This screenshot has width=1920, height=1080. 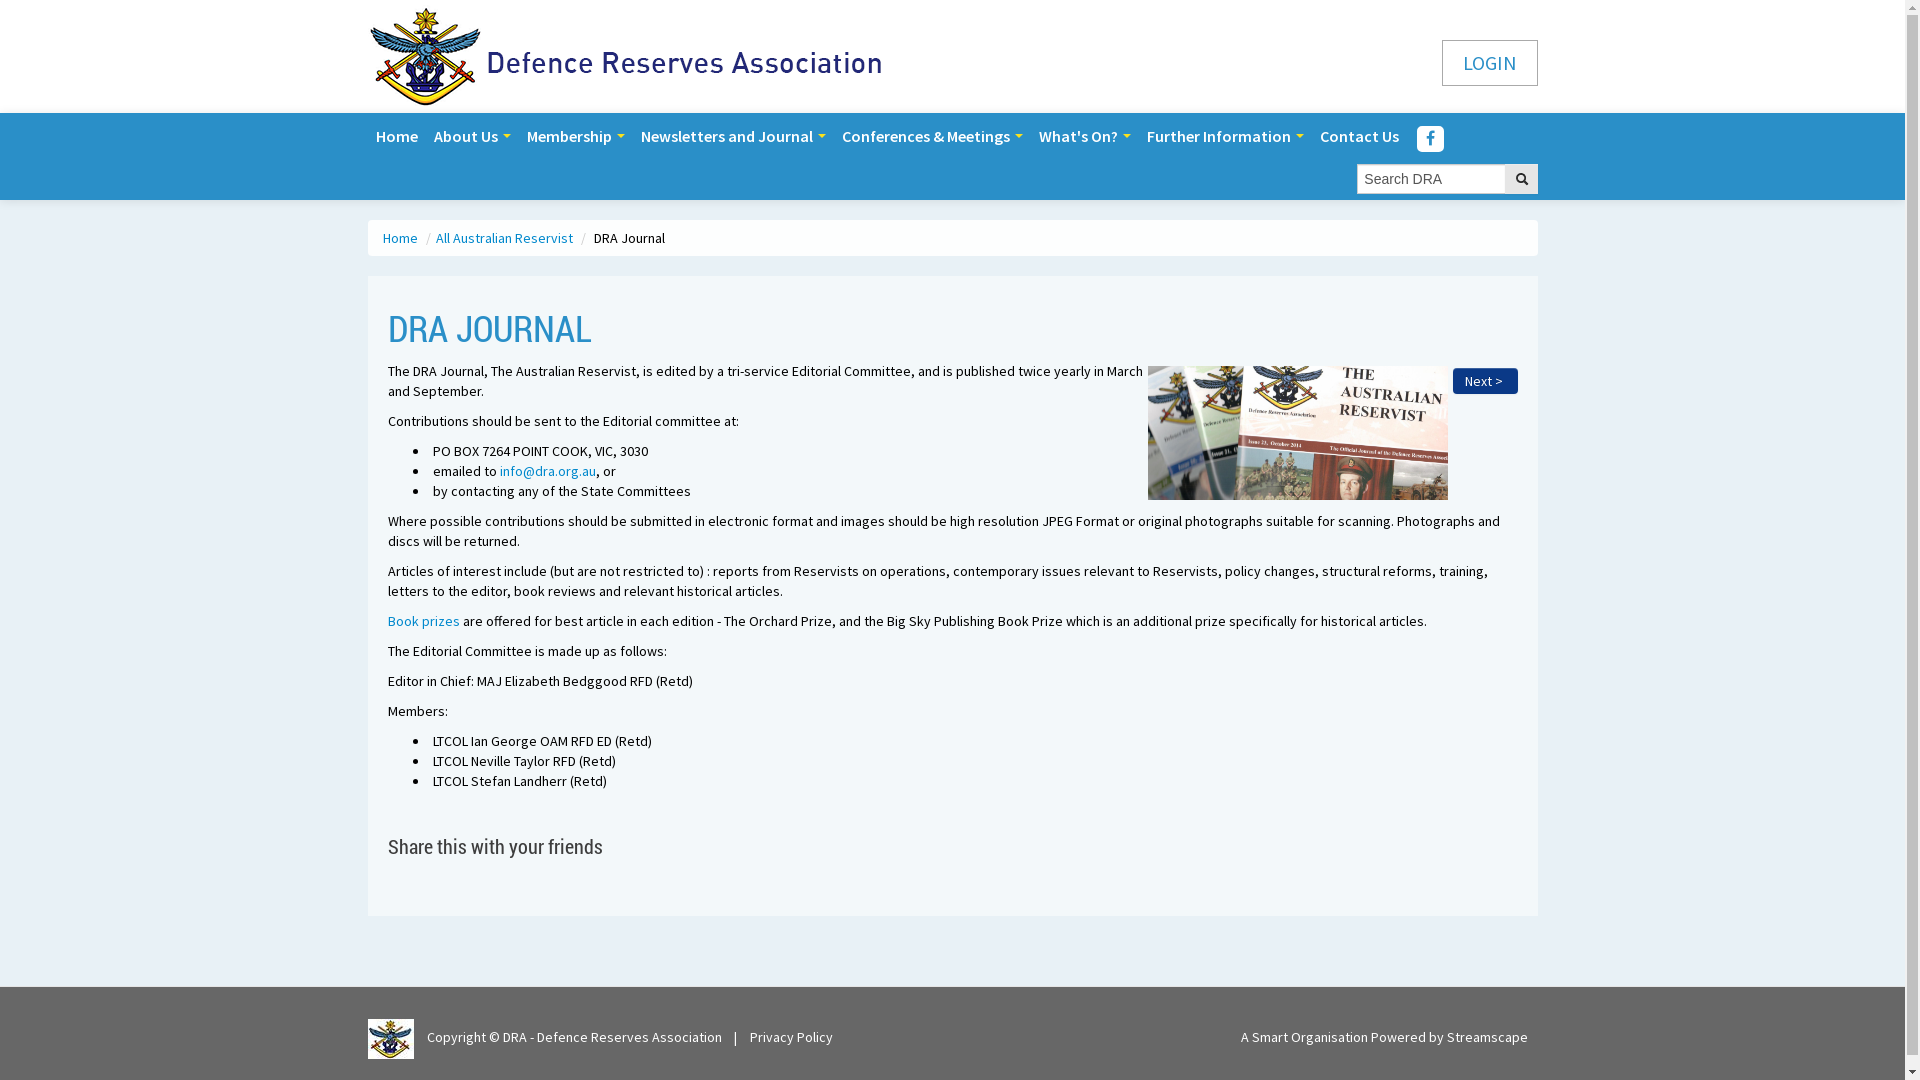 What do you see at coordinates (426, 621) in the screenshot?
I see `Book prizes` at bounding box center [426, 621].